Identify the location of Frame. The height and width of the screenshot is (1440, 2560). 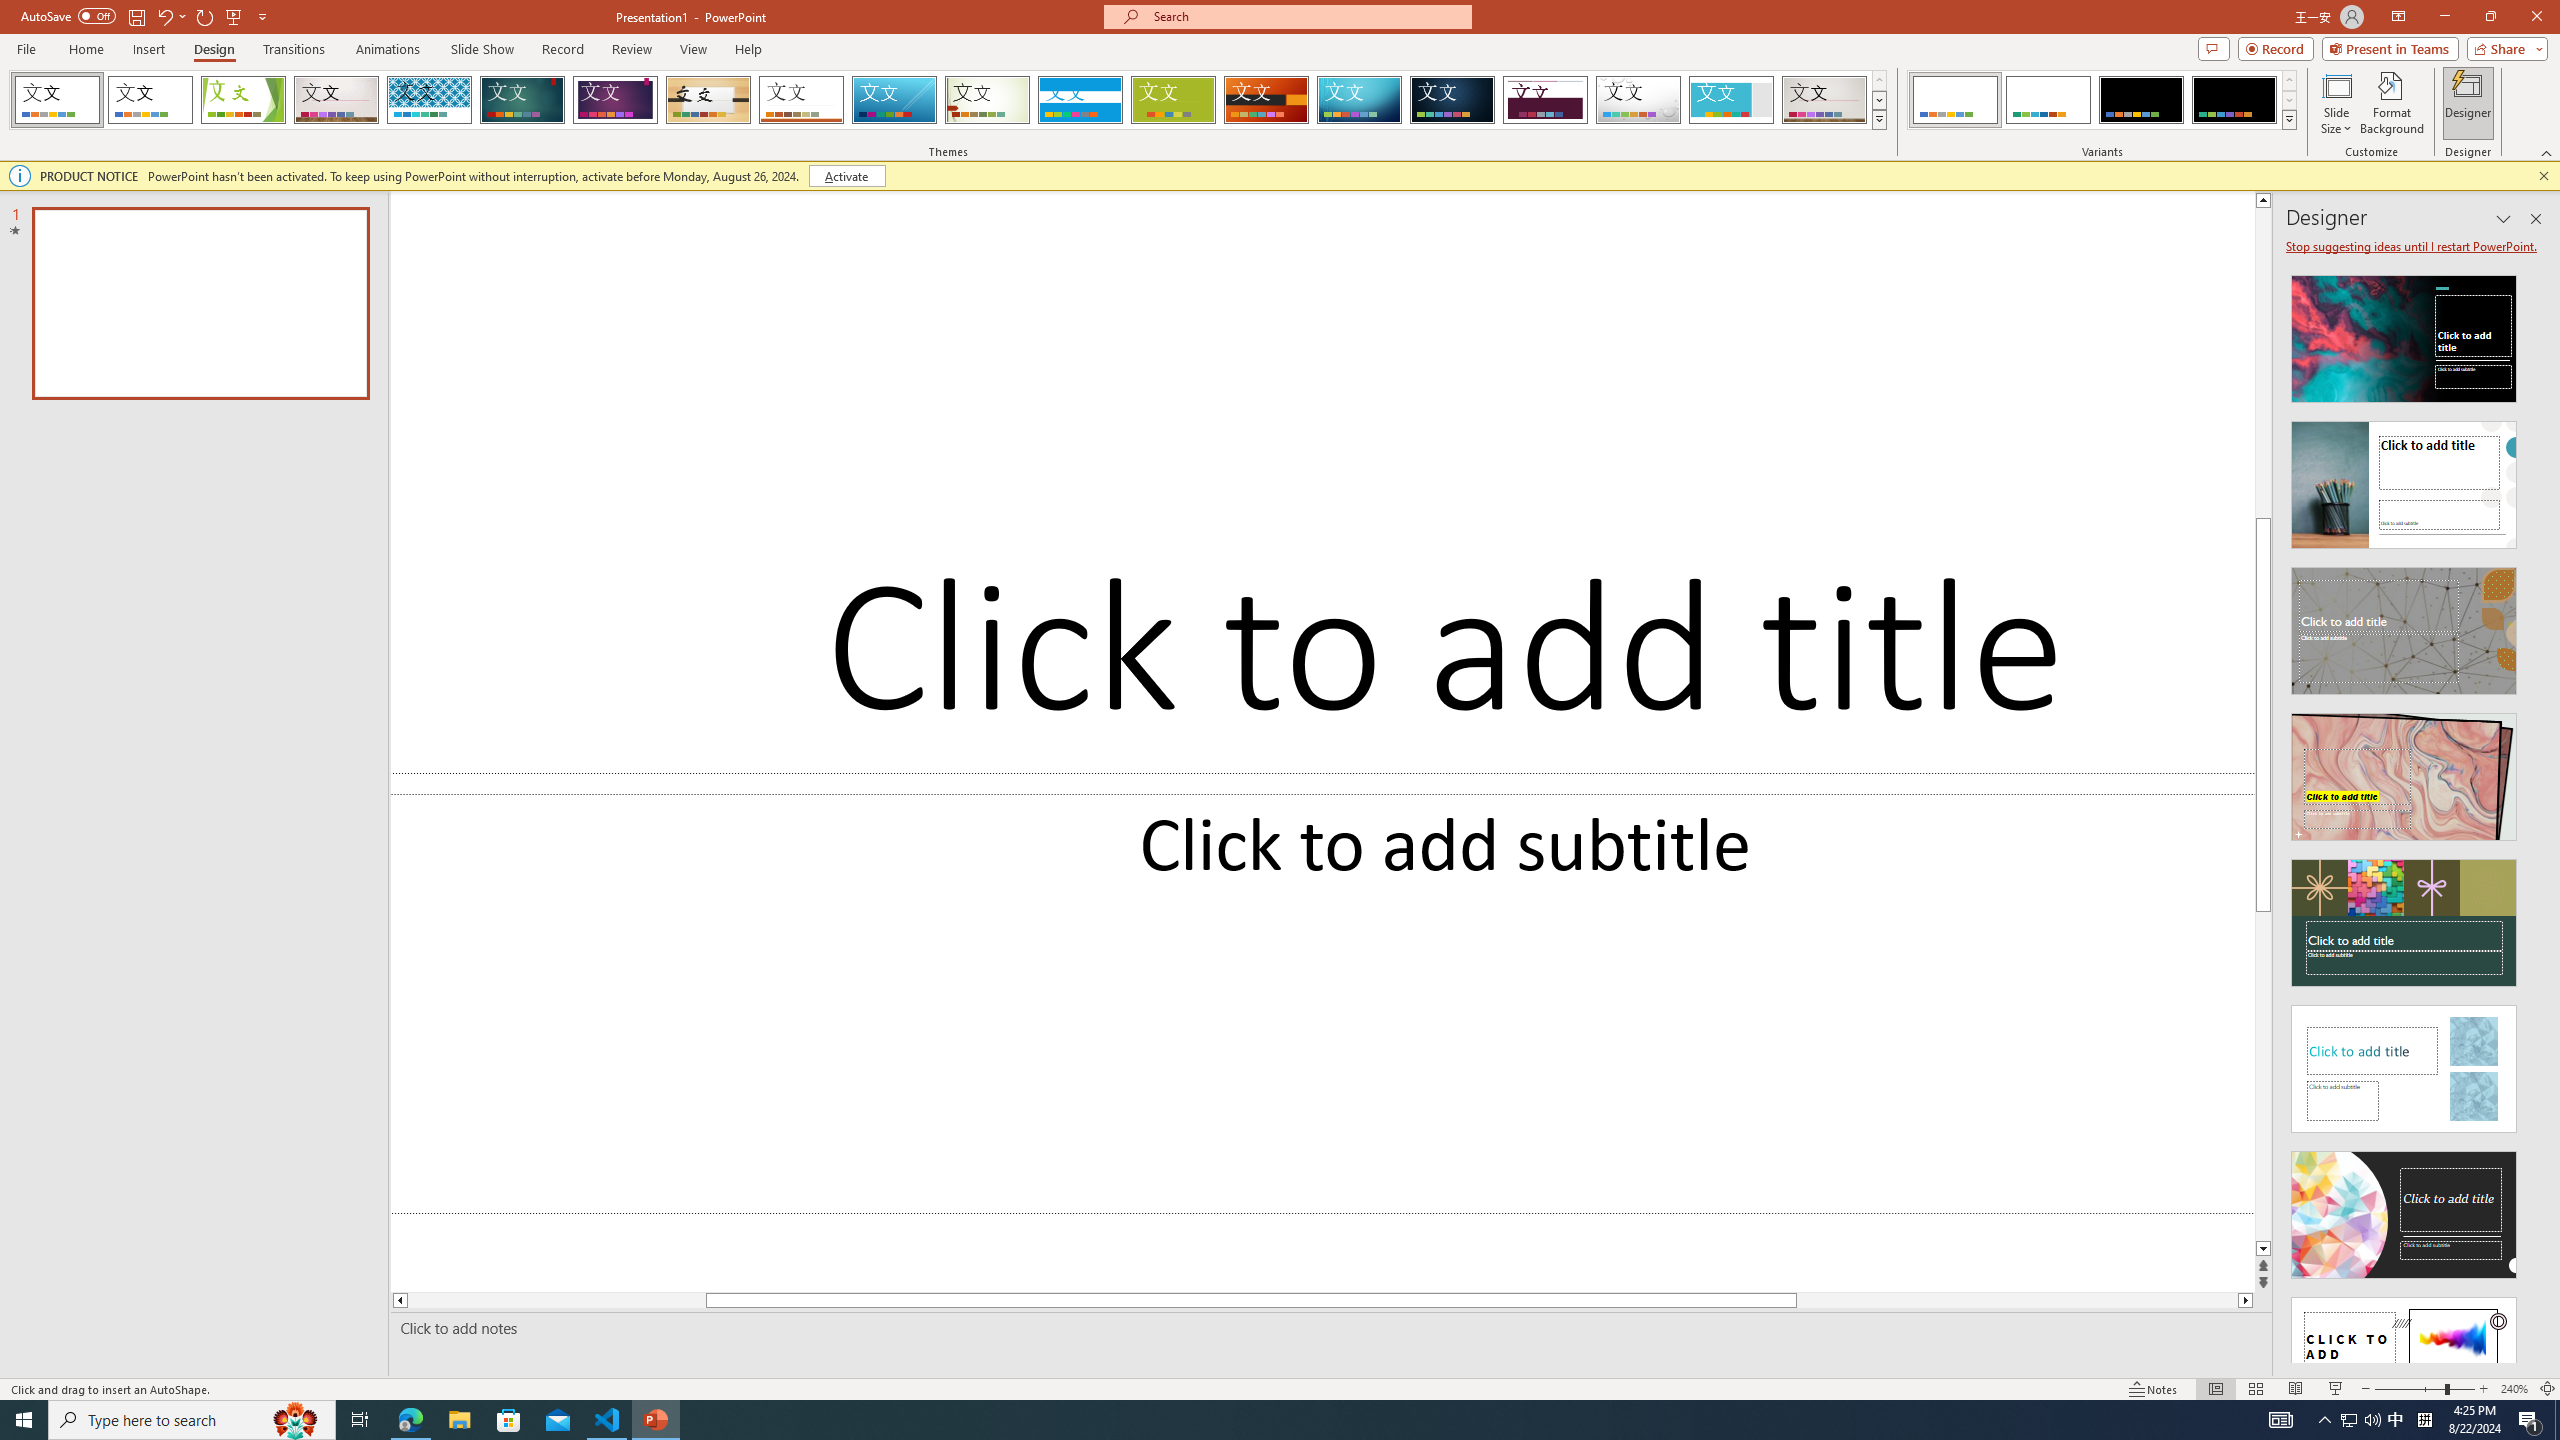
(1732, 100).